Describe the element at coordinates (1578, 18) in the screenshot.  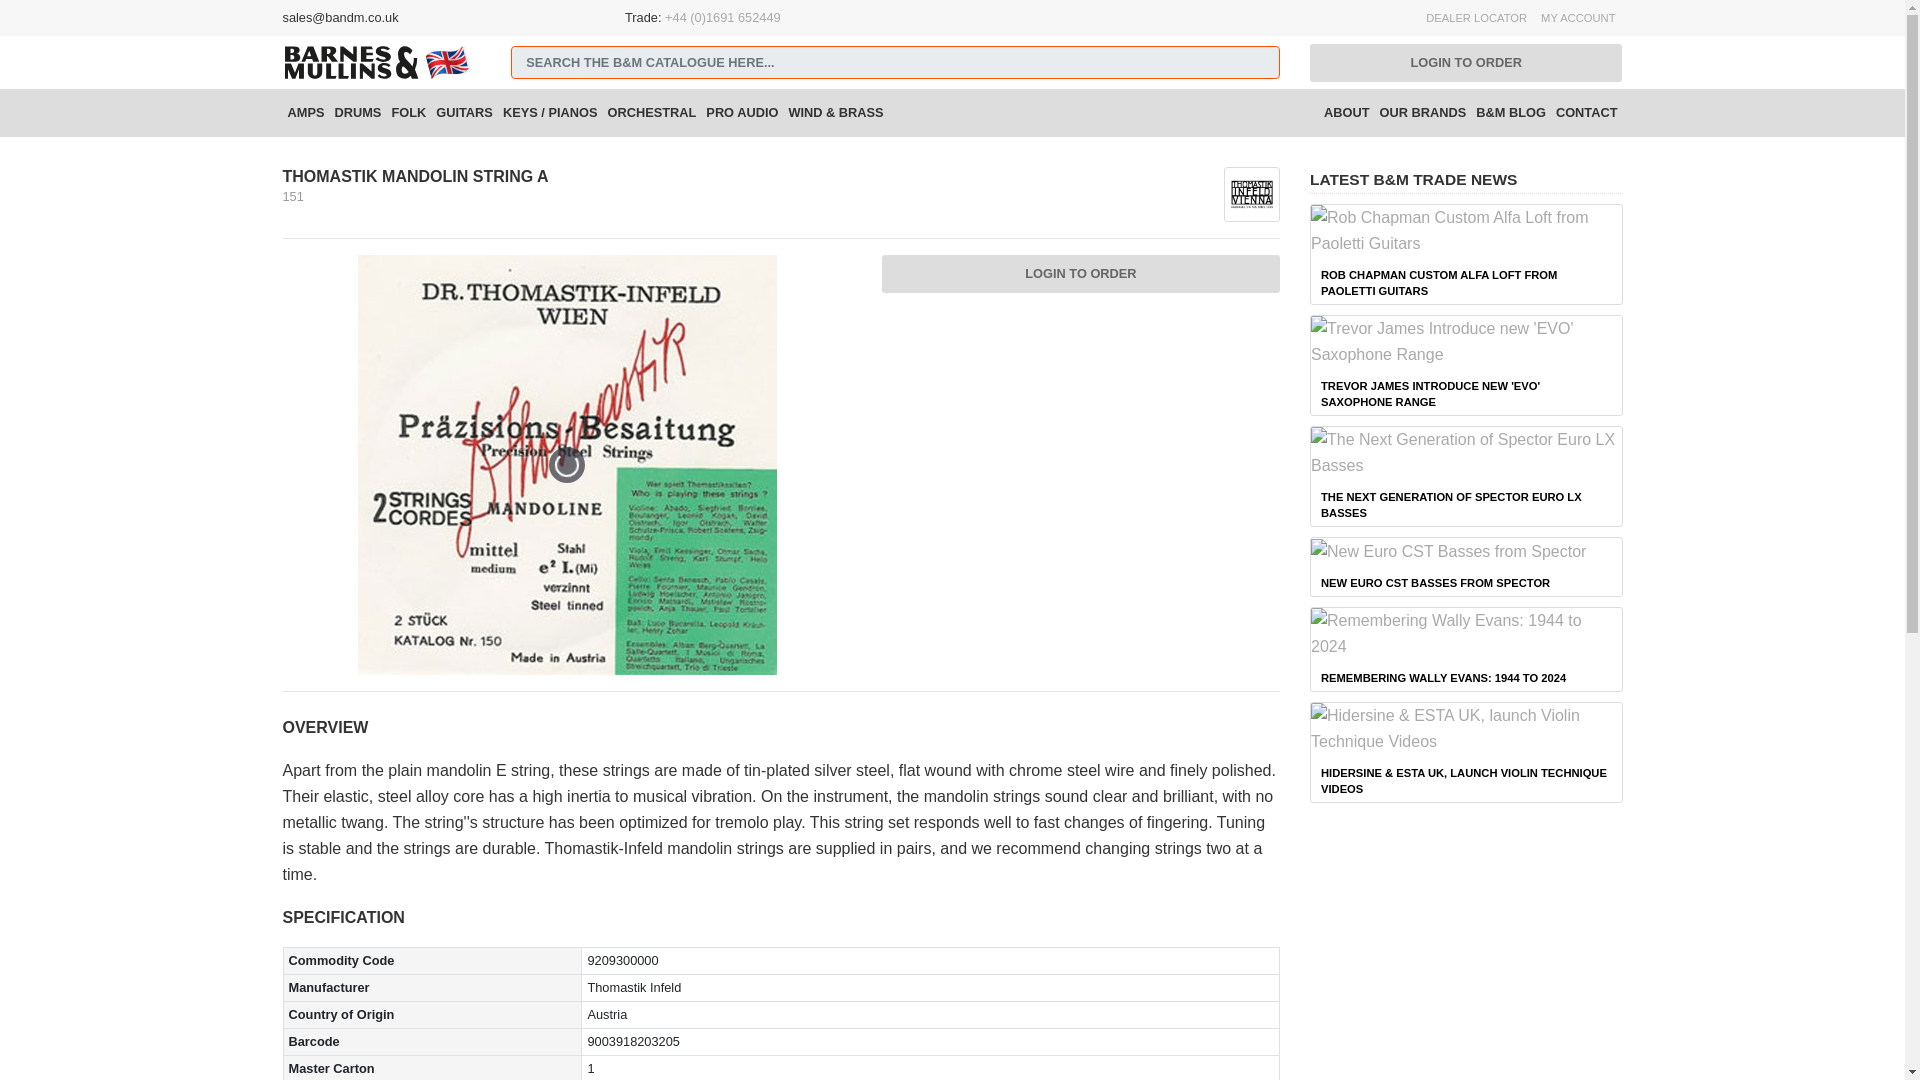
I see `MY ACCOUNT` at that location.